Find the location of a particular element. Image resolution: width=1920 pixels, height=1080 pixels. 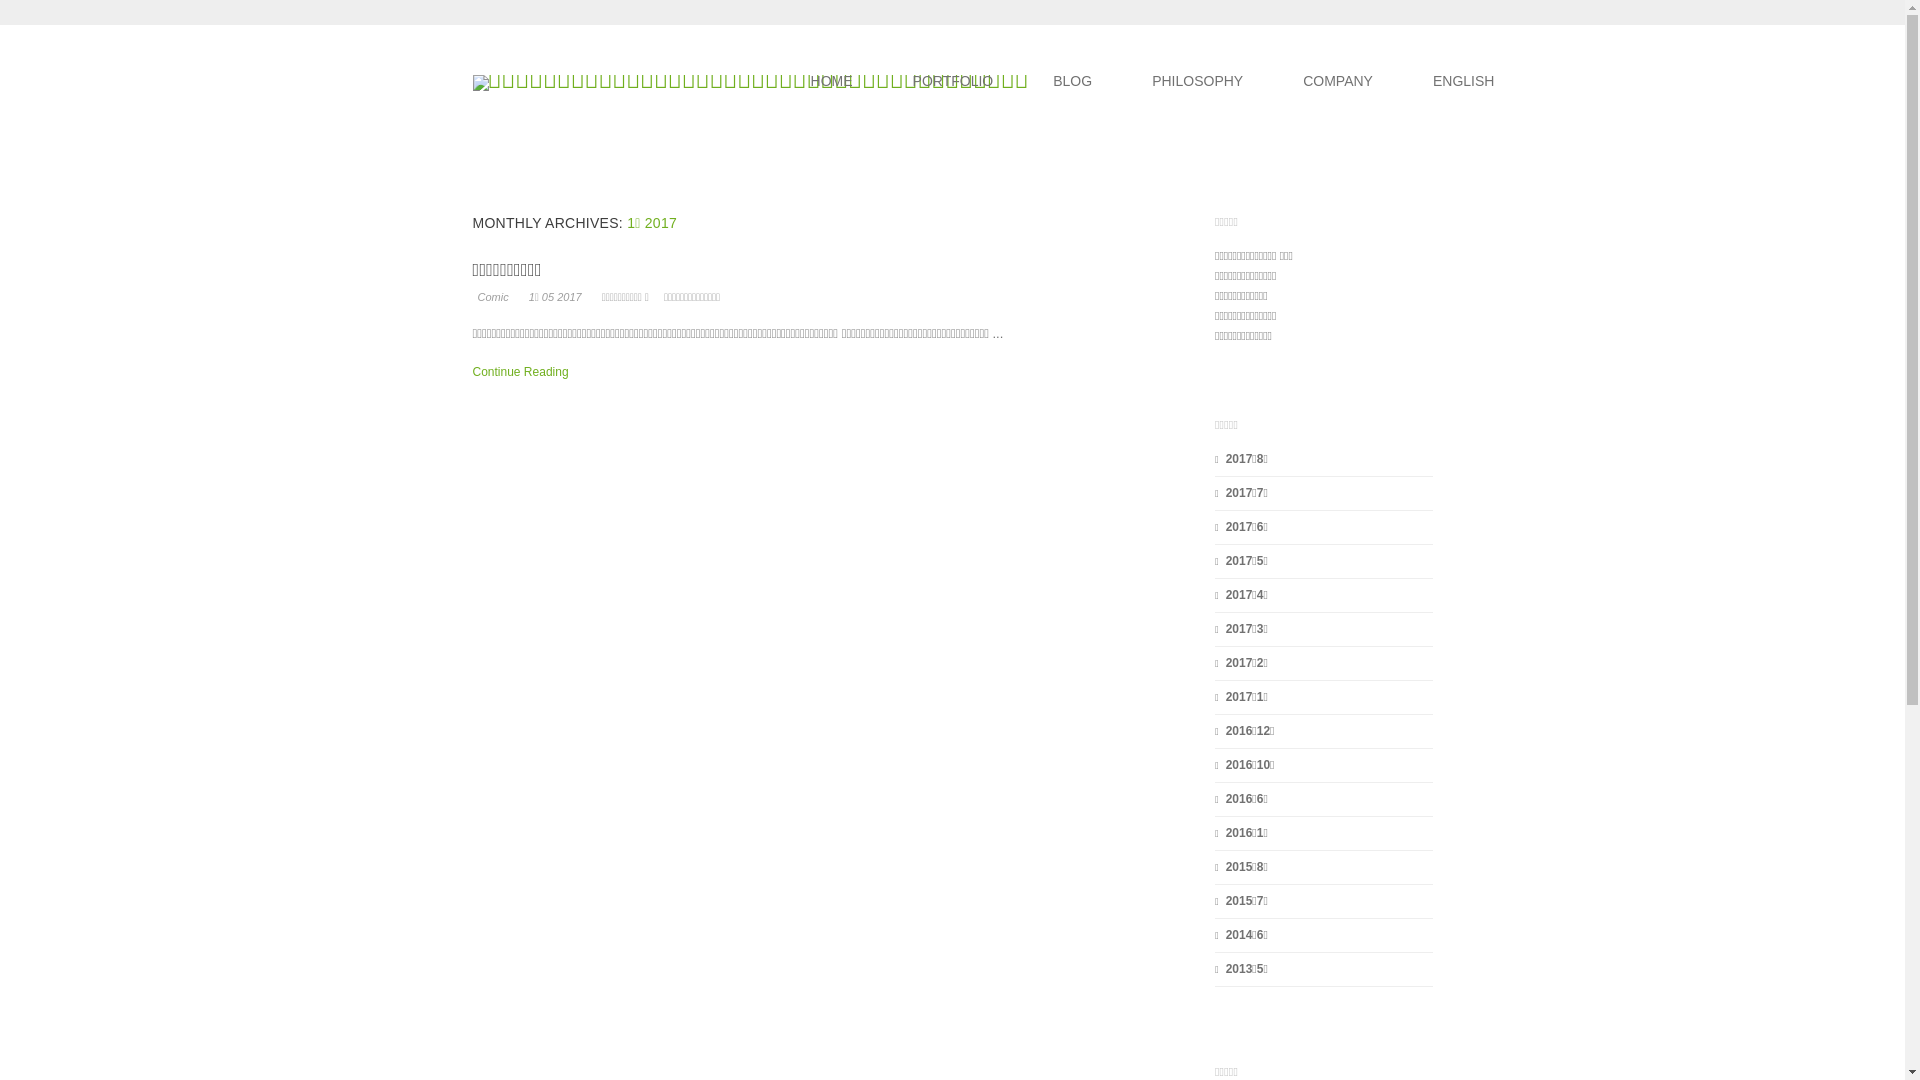

BLOG is located at coordinates (1072, 81).